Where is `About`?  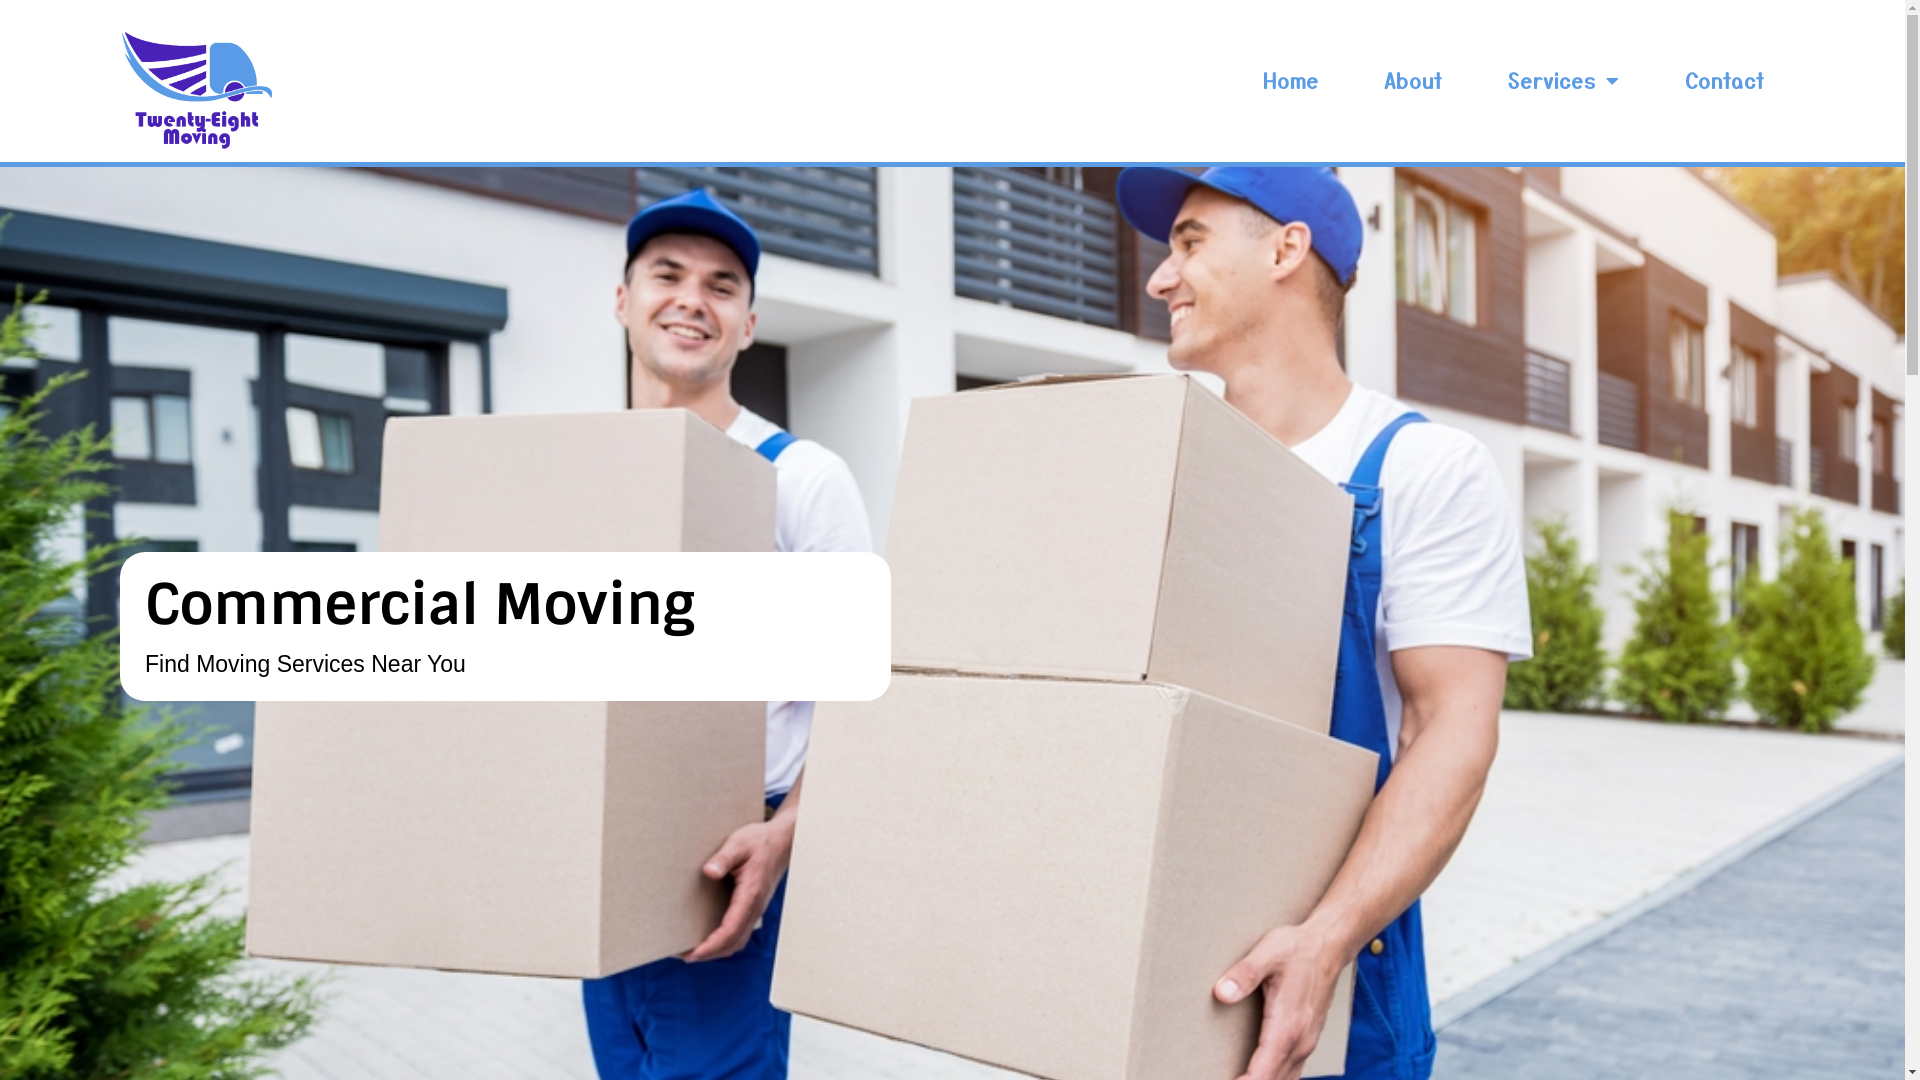 About is located at coordinates (1414, 81).